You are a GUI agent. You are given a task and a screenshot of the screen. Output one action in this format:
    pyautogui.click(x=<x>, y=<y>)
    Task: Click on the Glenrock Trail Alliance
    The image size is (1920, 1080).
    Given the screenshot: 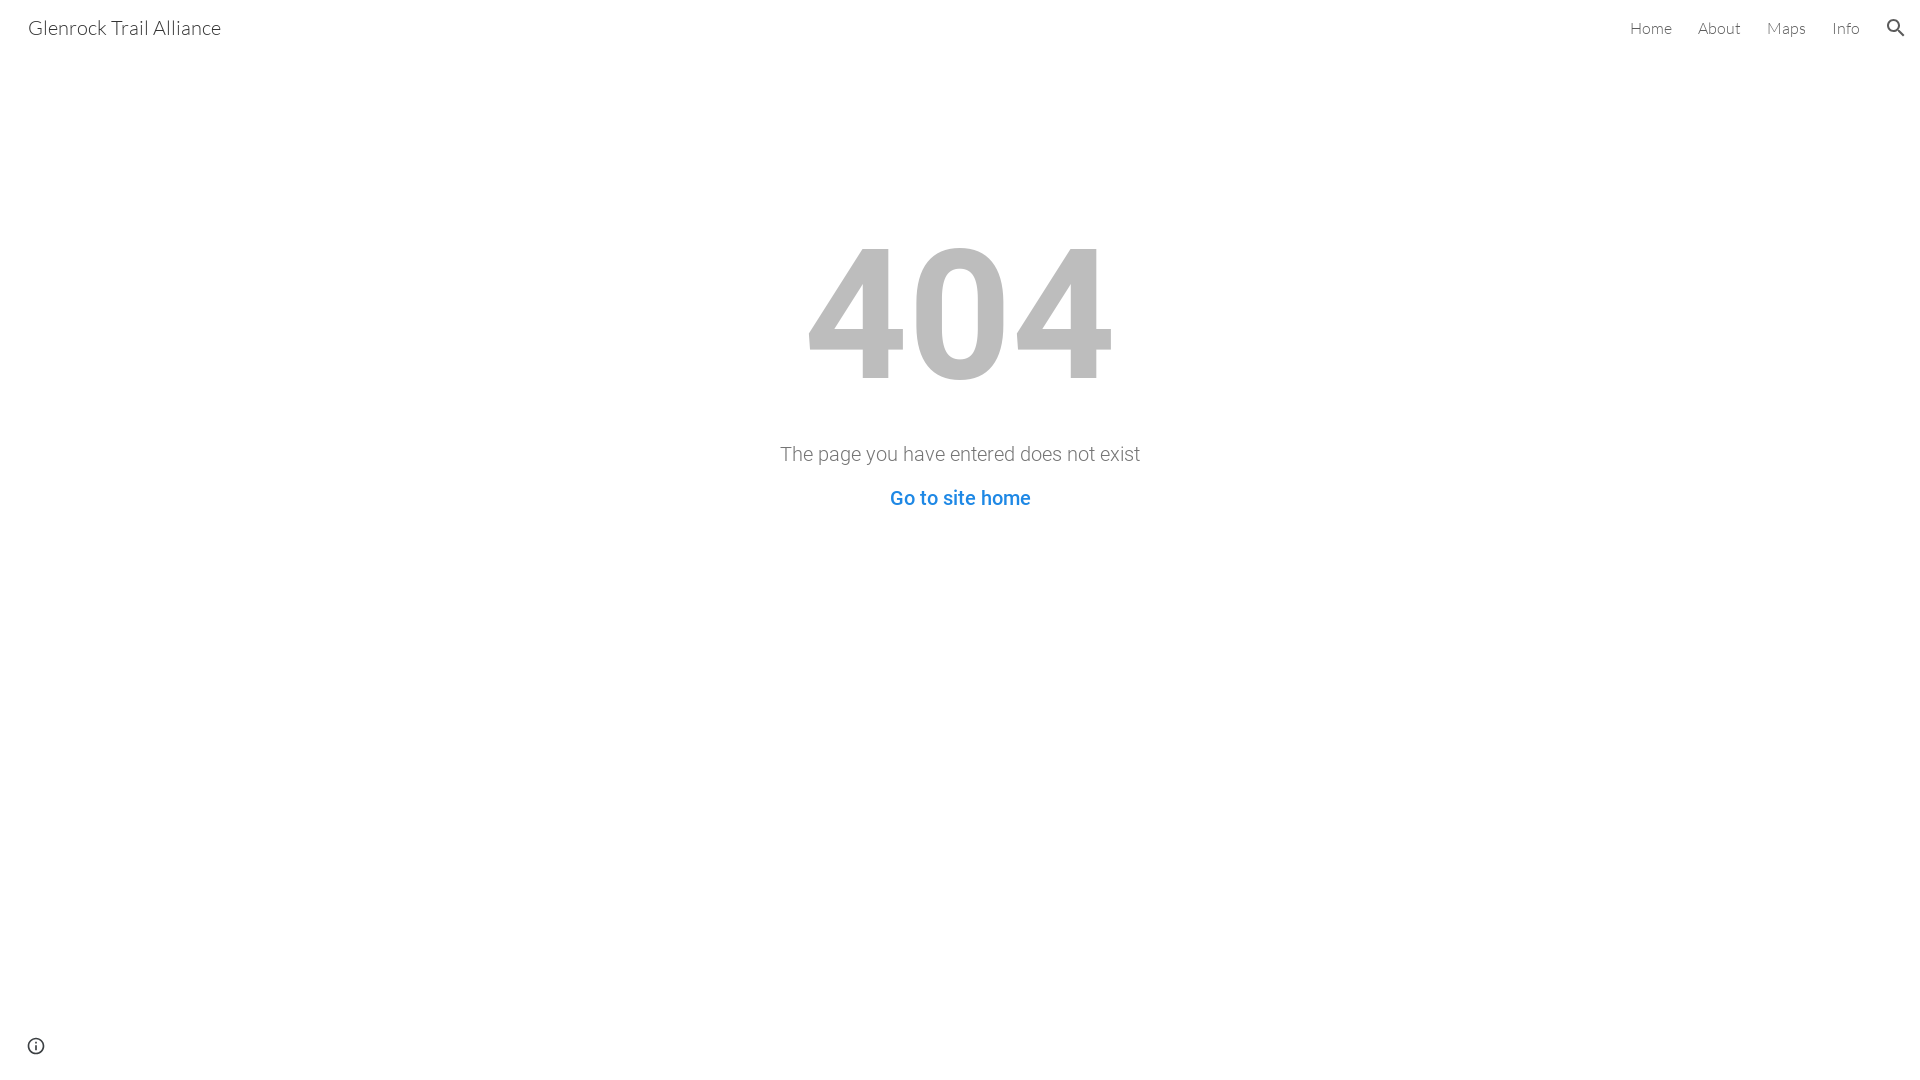 What is the action you would take?
    pyautogui.click(x=124, y=26)
    